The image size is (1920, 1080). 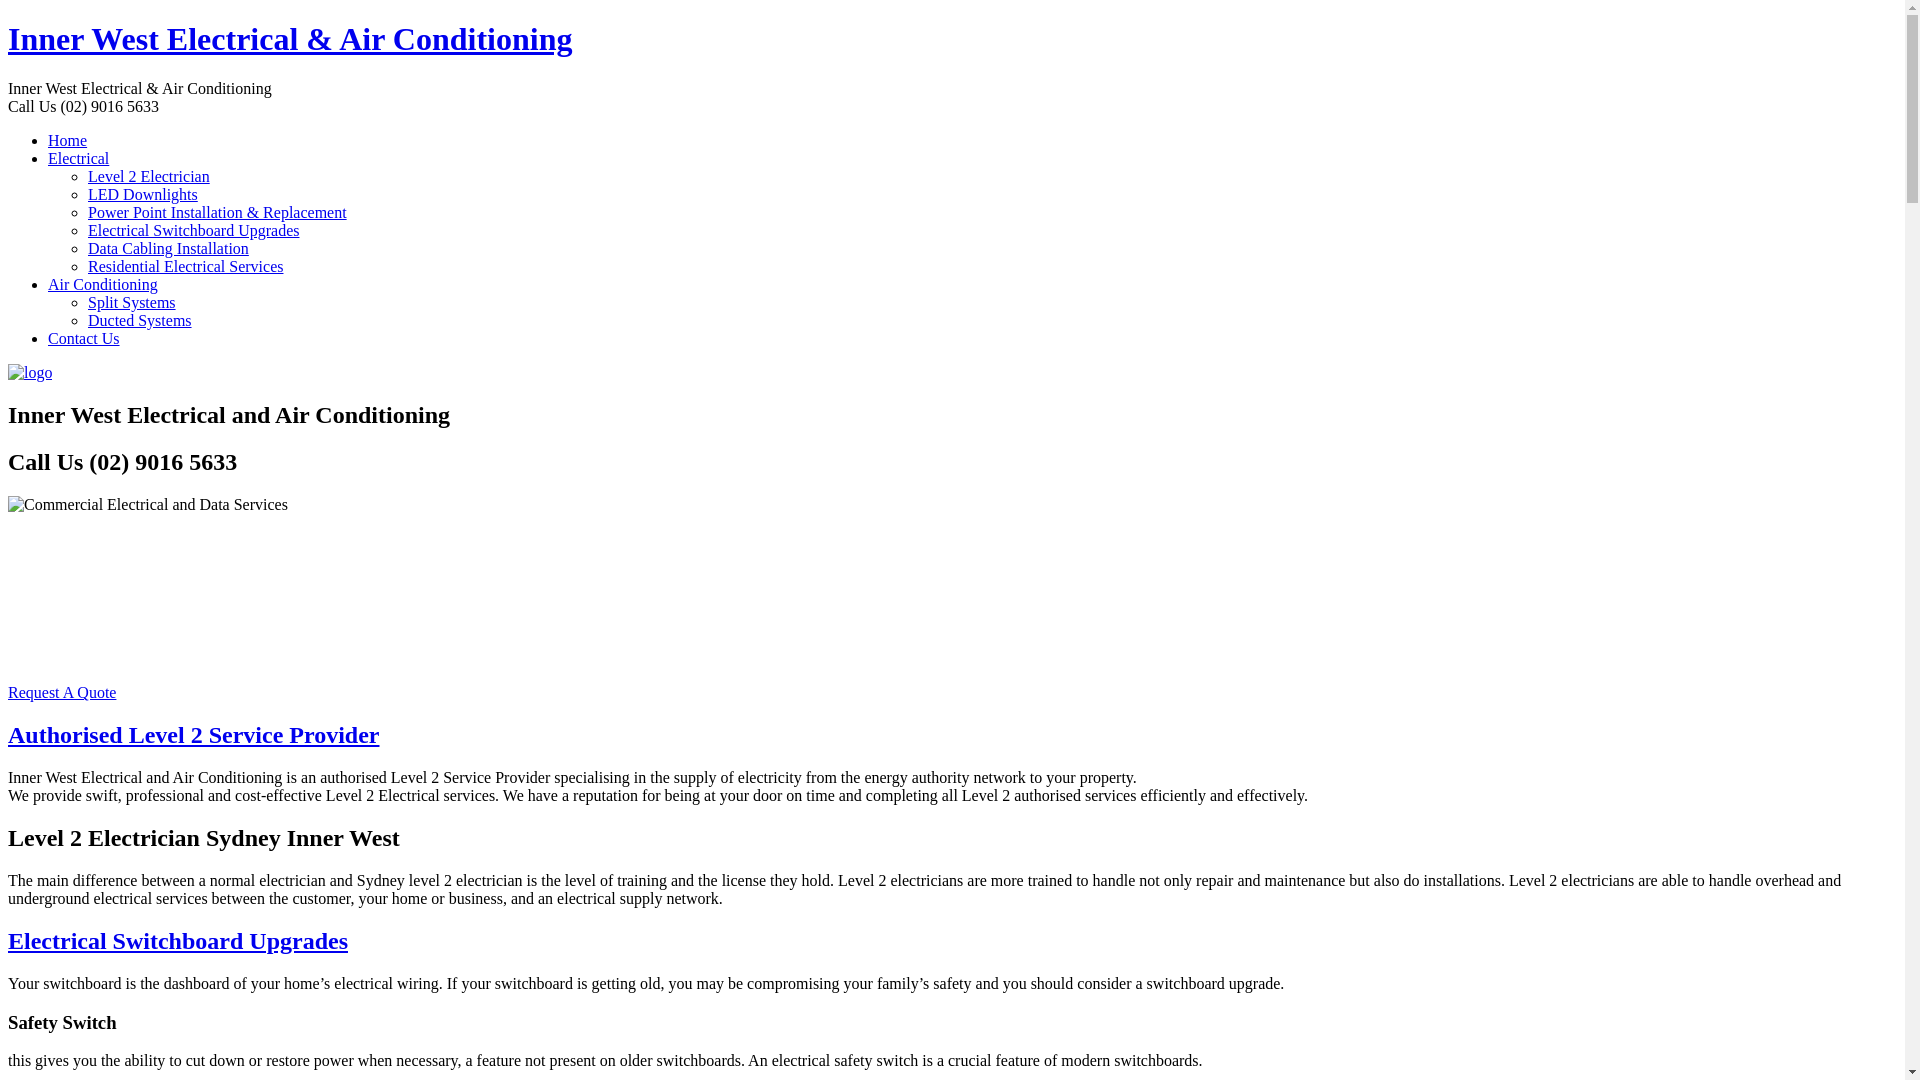 I want to click on Authorised Level 2 Service Provider, so click(x=194, y=734).